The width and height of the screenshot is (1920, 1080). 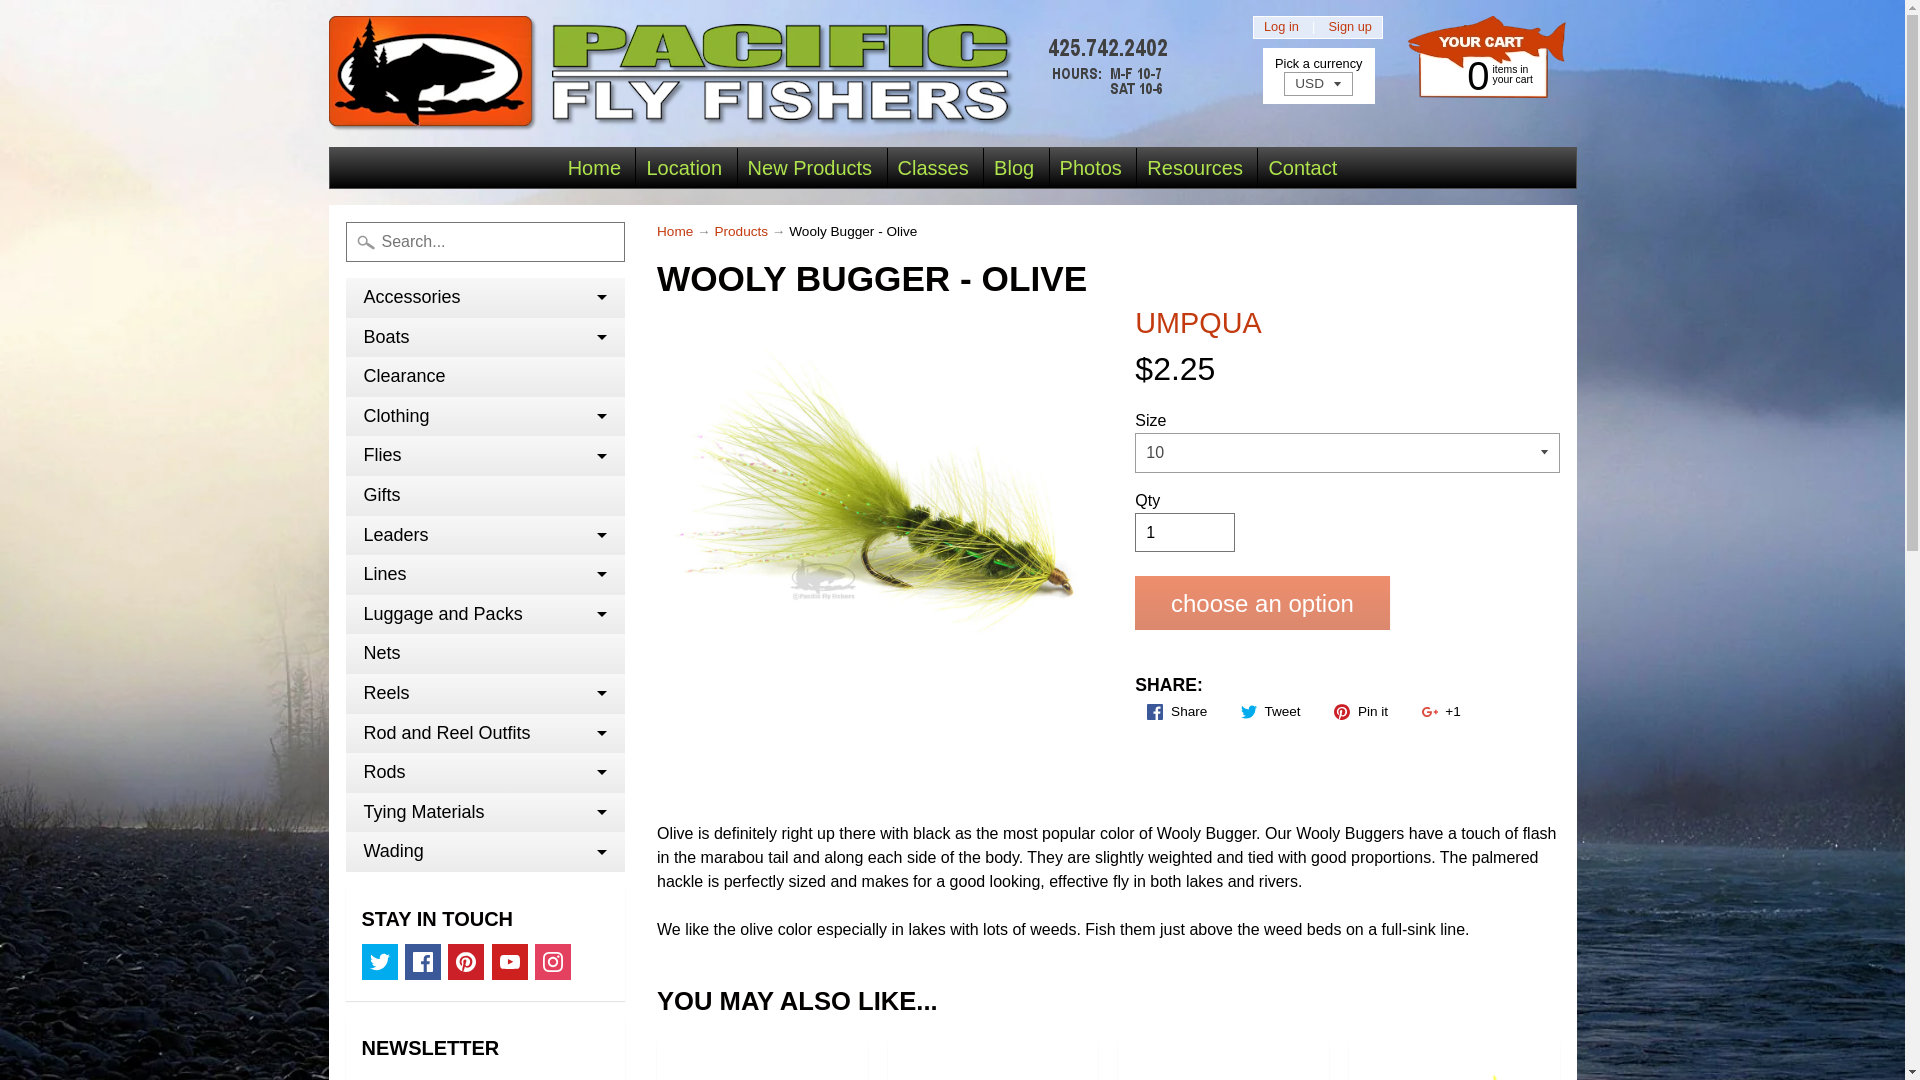 What do you see at coordinates (1194, 167) in the screenshot?
I see `Resources` at bounding box center [1194, 167].